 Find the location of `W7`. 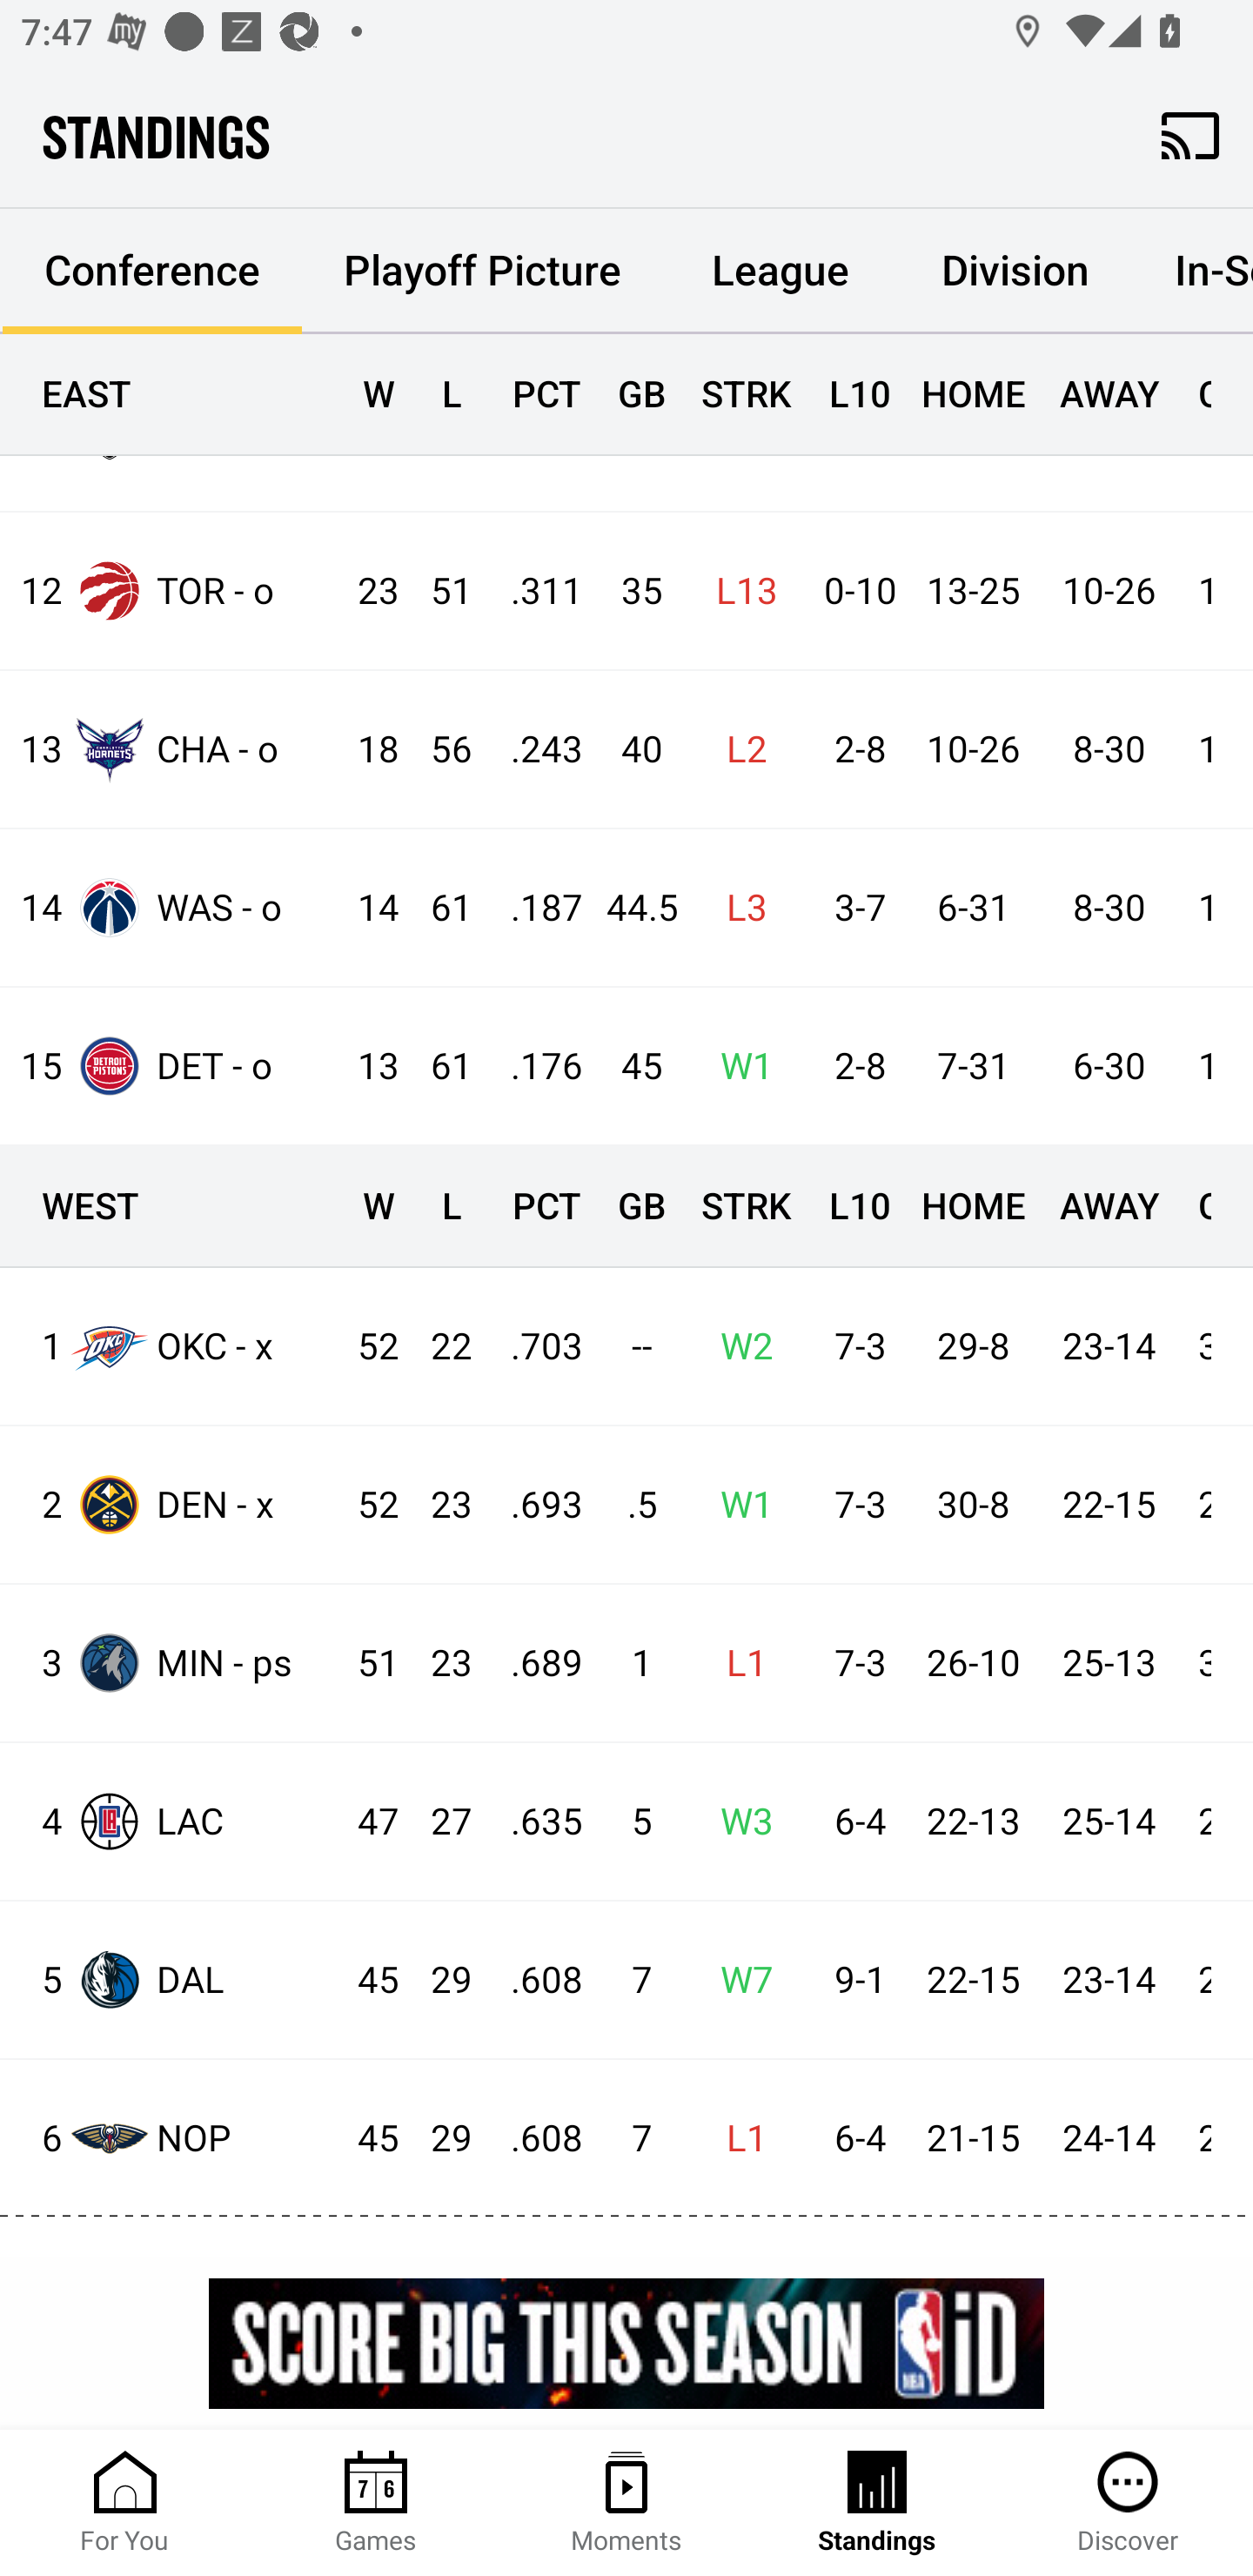

W7 is located at coordinates (738, 1981).